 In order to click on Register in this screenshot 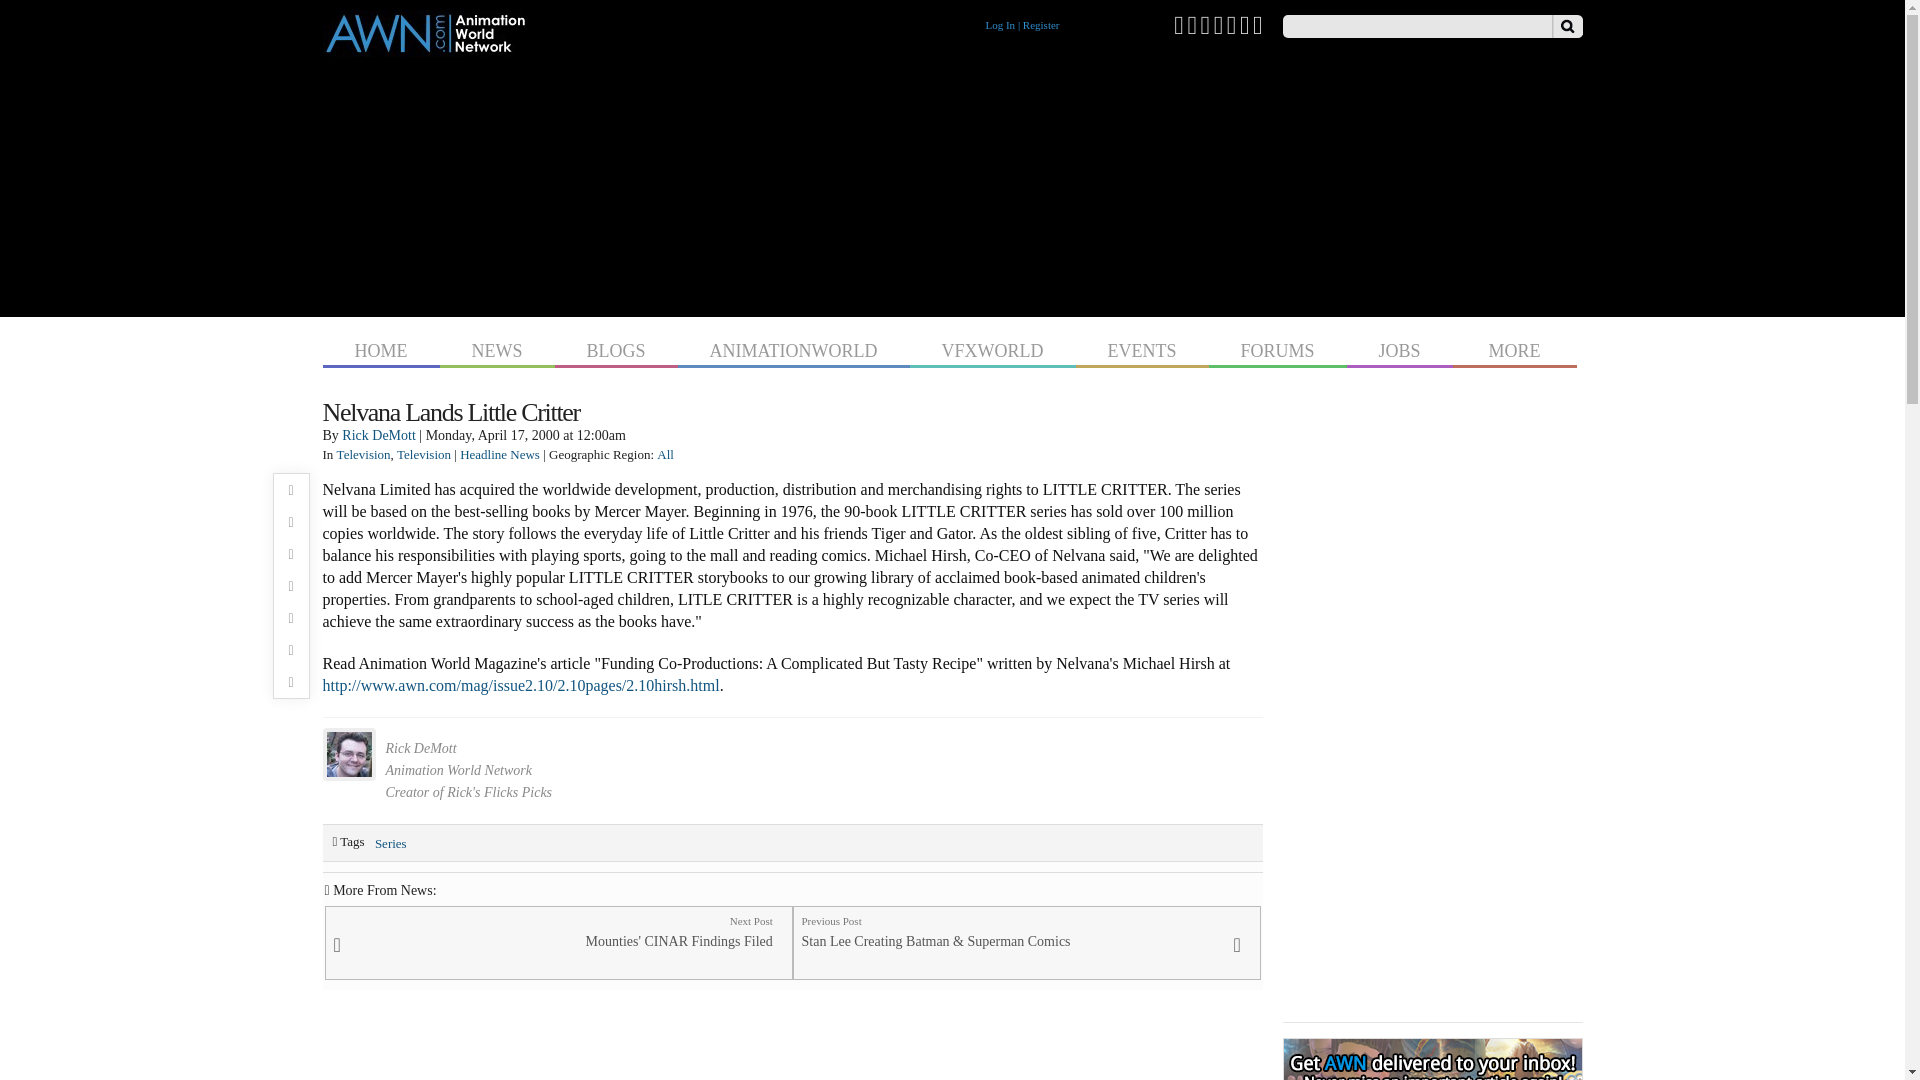, I will do `click(1041, 25)`.